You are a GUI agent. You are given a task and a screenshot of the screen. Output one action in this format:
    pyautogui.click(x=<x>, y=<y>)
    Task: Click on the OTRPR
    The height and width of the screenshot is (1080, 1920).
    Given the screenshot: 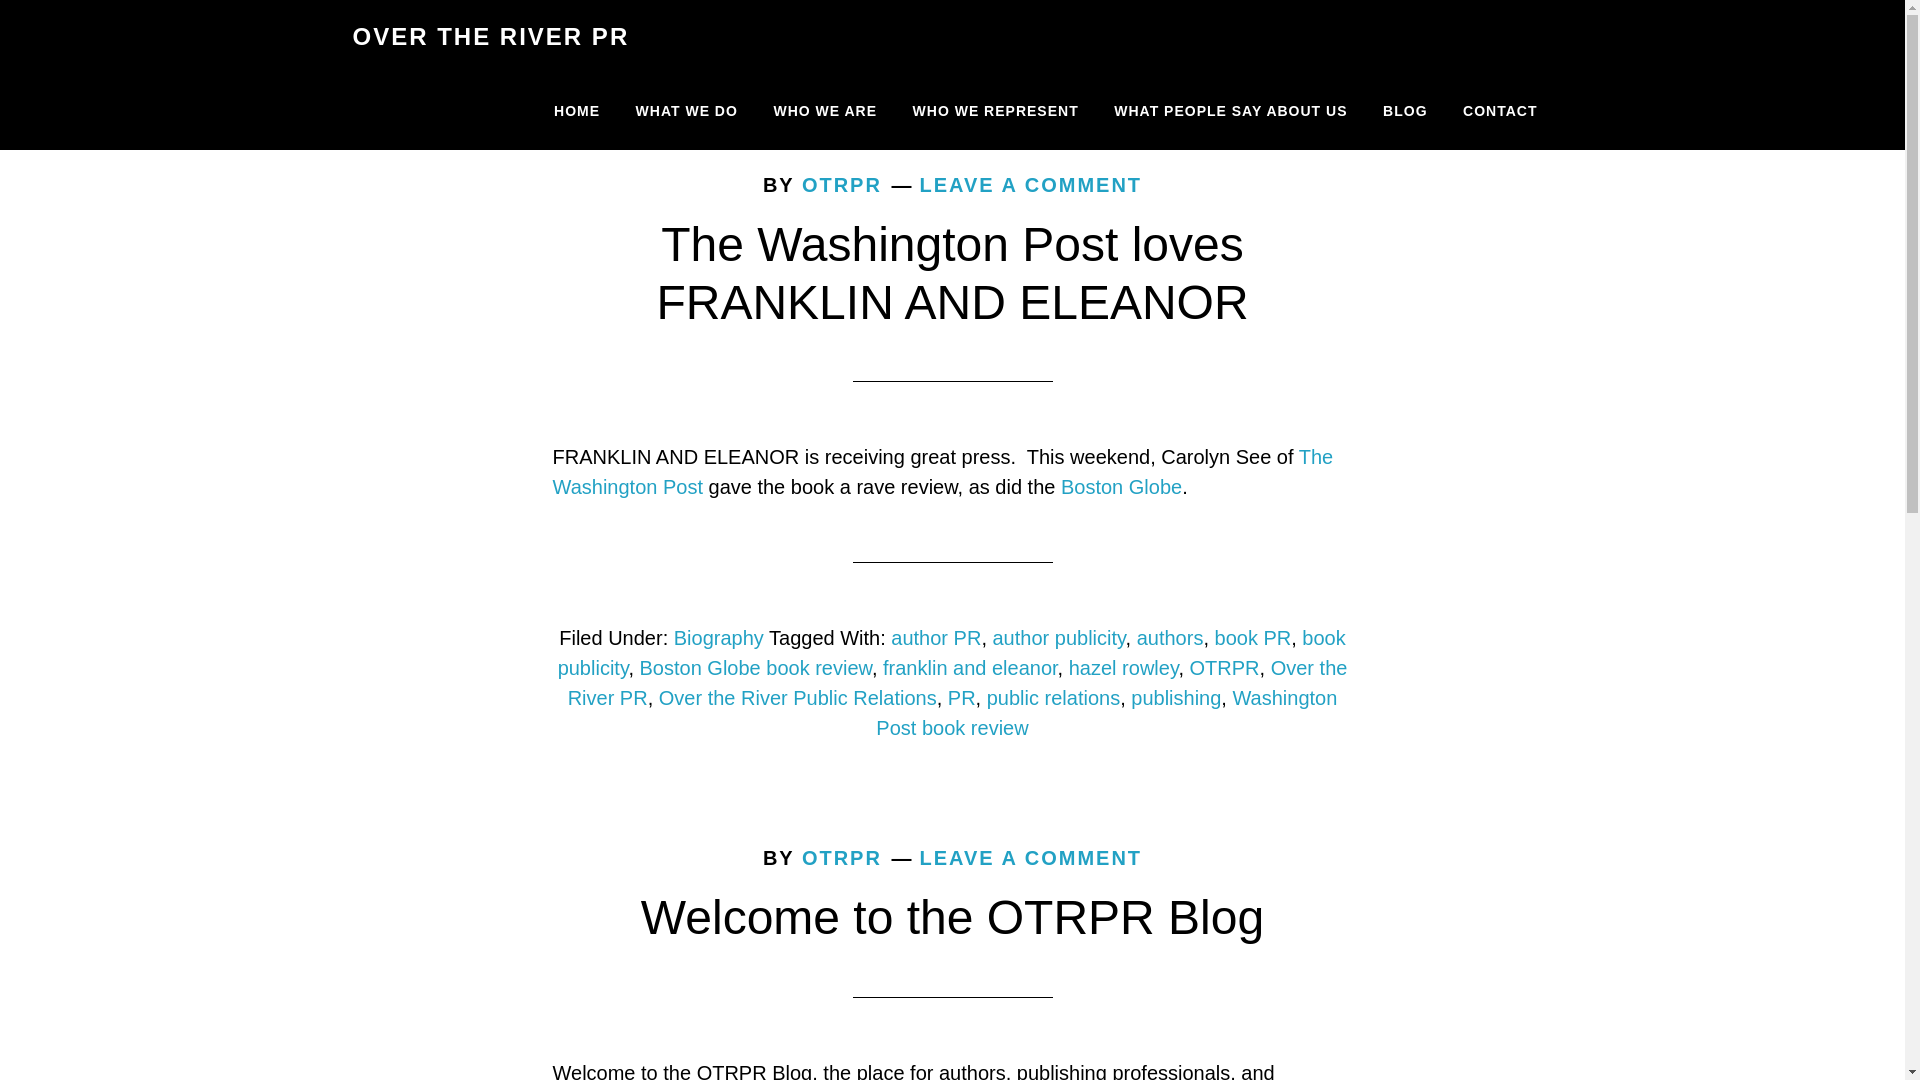 What is the action you would take?
    pyautogui.click(x=842, y=858)
    